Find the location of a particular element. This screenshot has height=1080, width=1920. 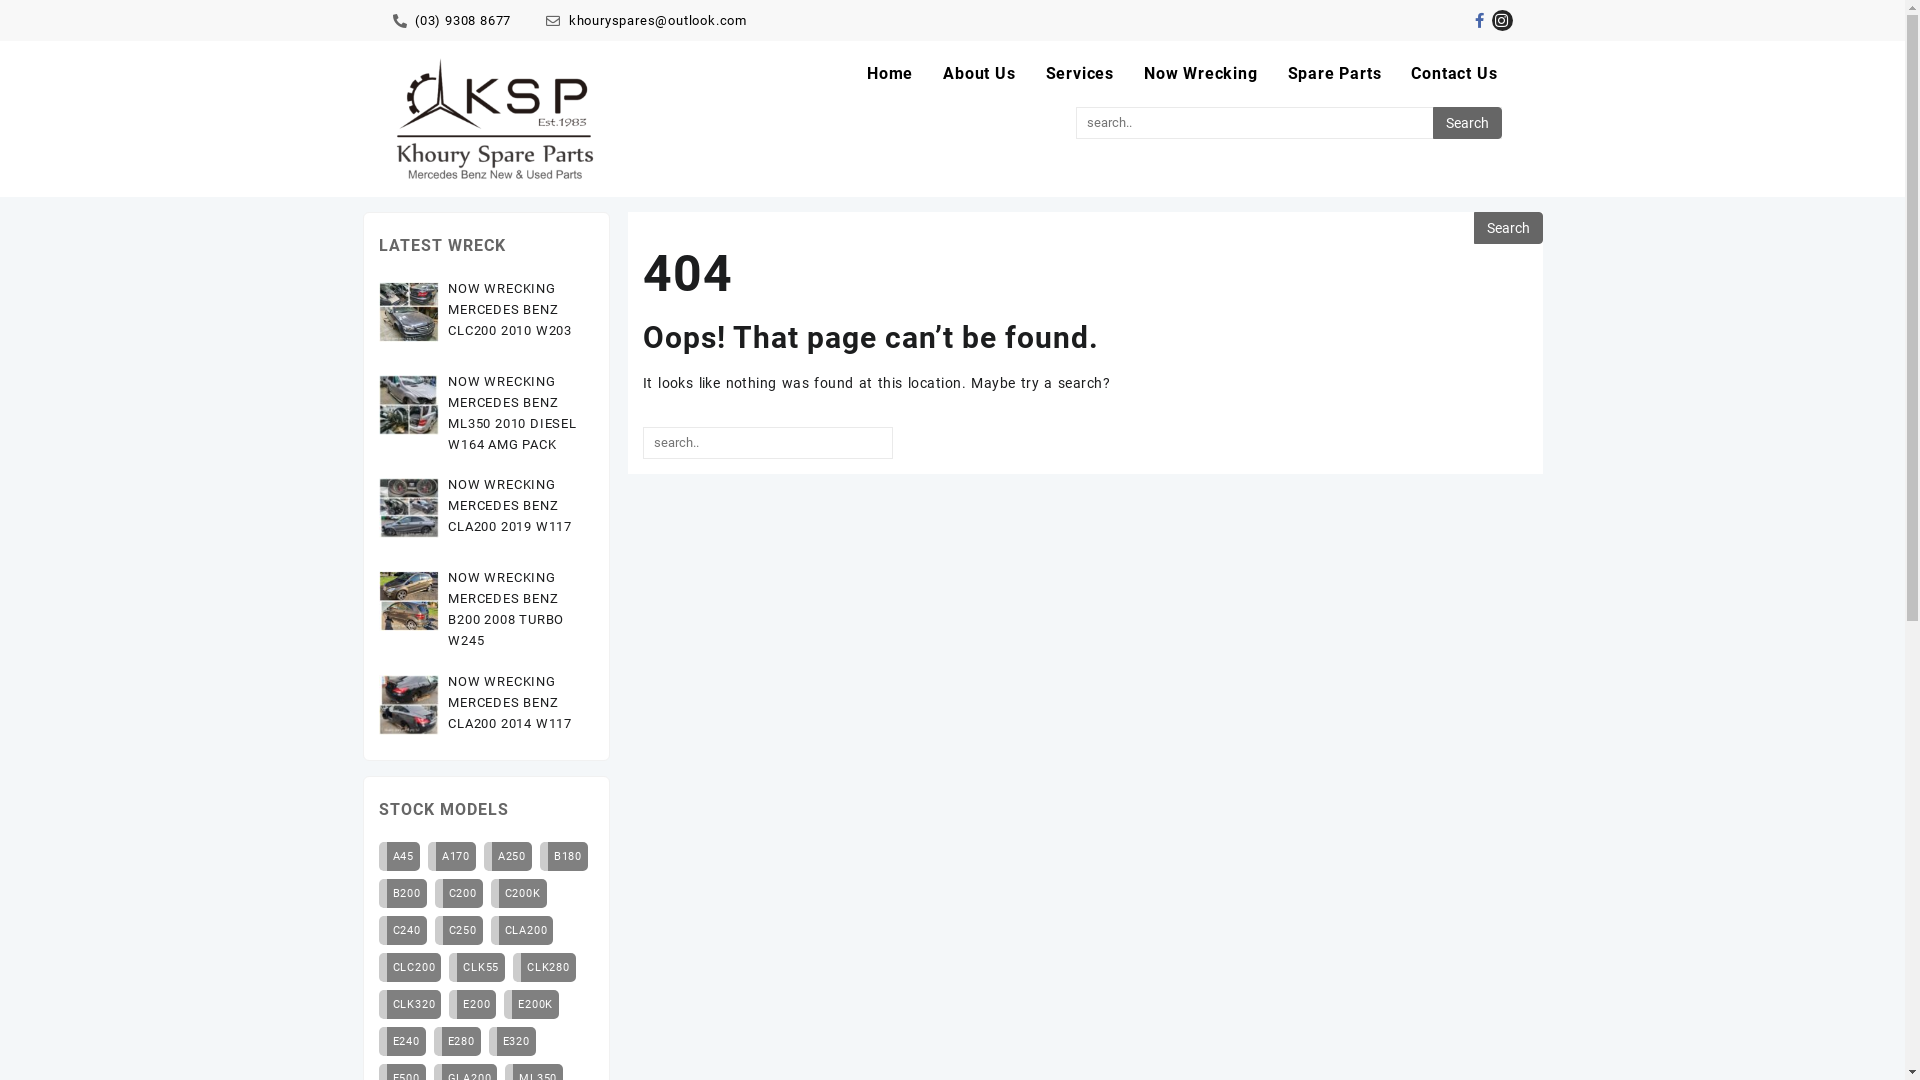

CLK320 is located at coordinates (410, 1004).